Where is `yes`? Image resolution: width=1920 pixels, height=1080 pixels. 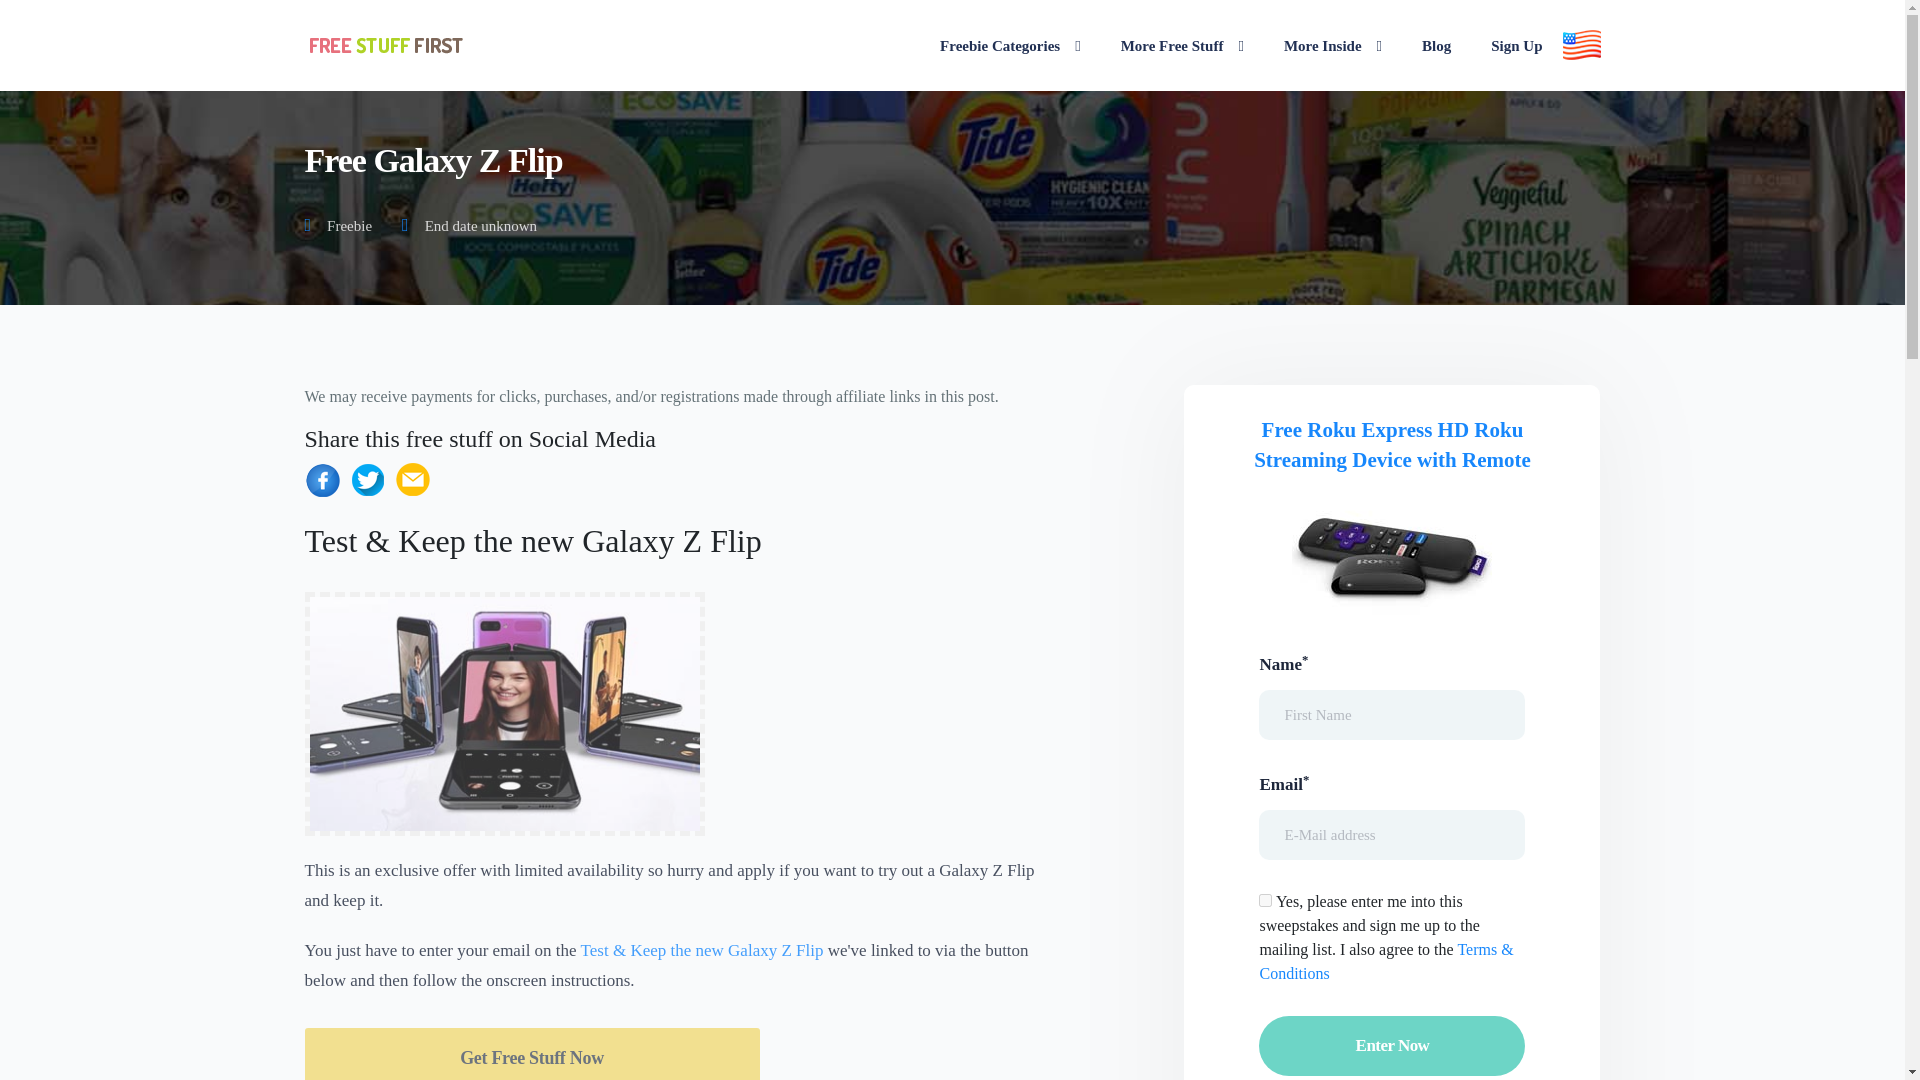
yes is located at coordinates (1265, 900).